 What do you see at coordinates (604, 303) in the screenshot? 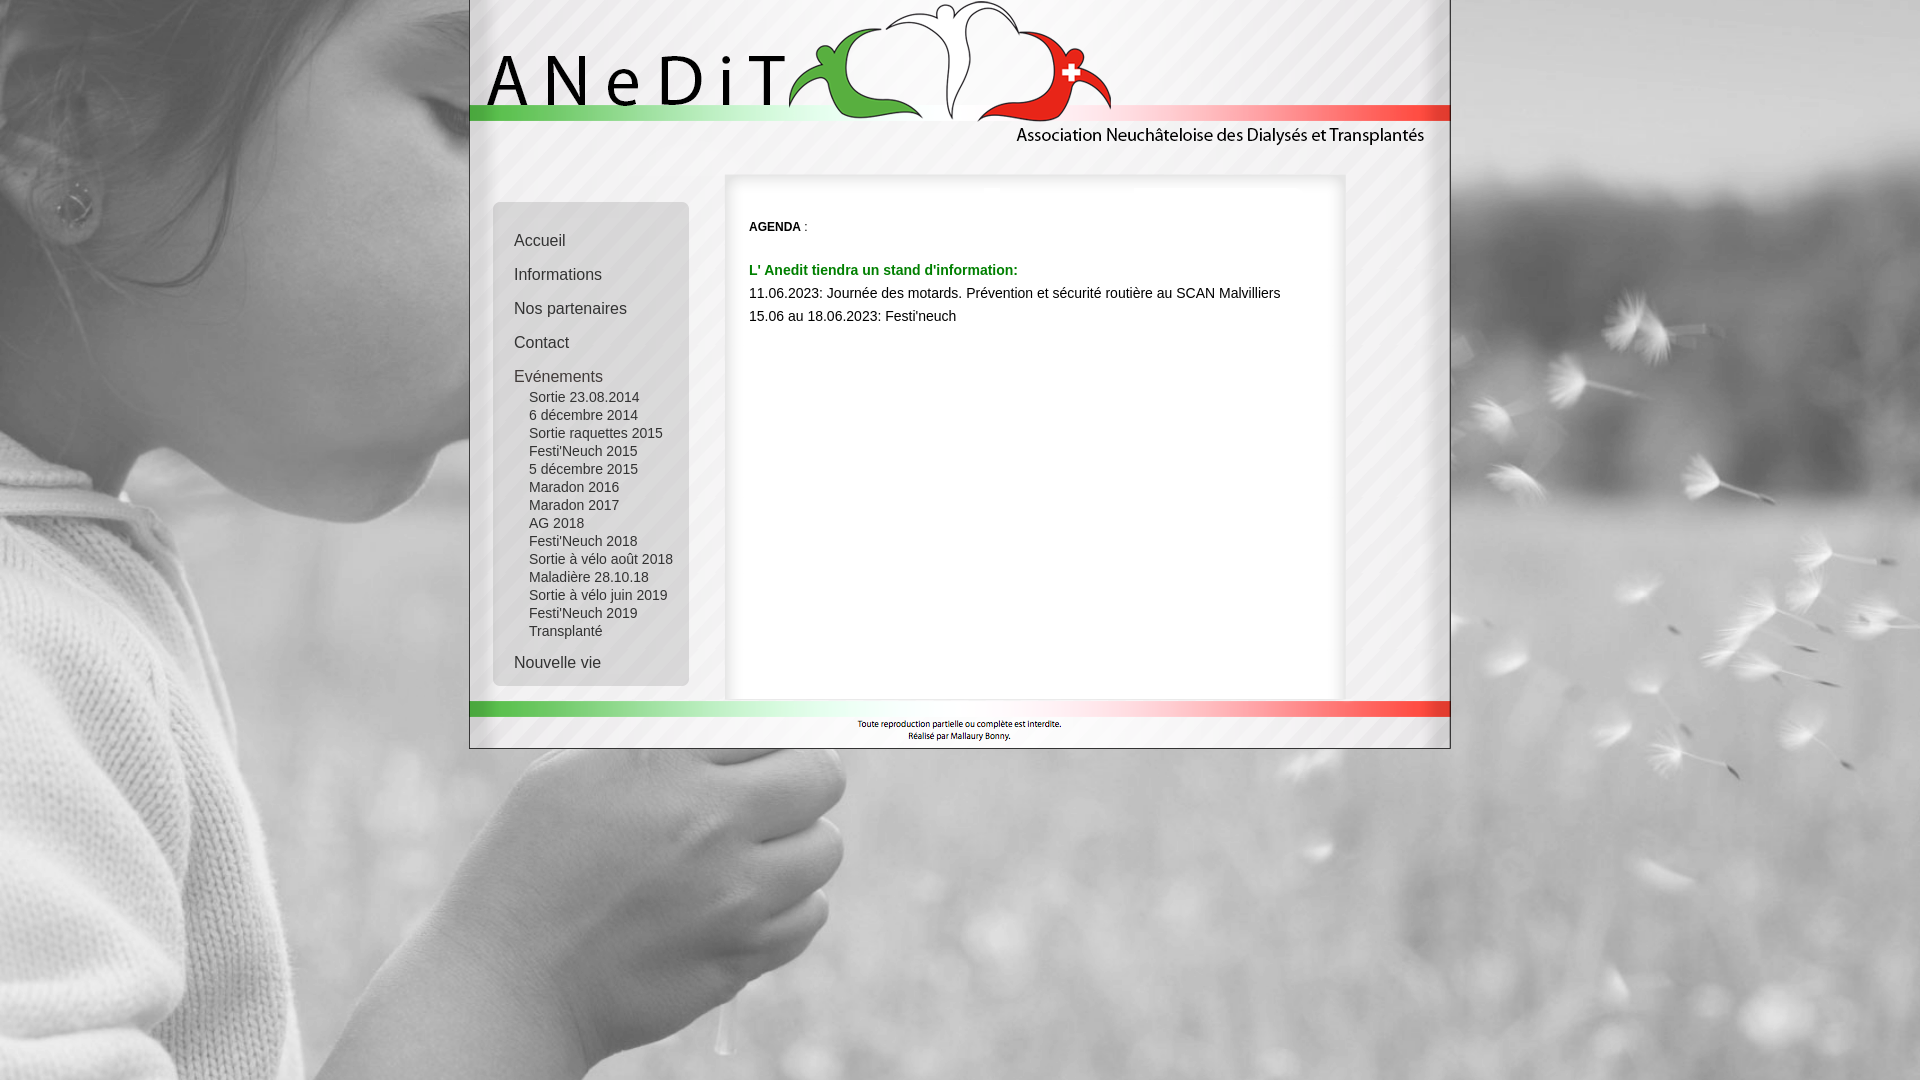
I see `Nos partenaires` at bounding box center [604, 303].